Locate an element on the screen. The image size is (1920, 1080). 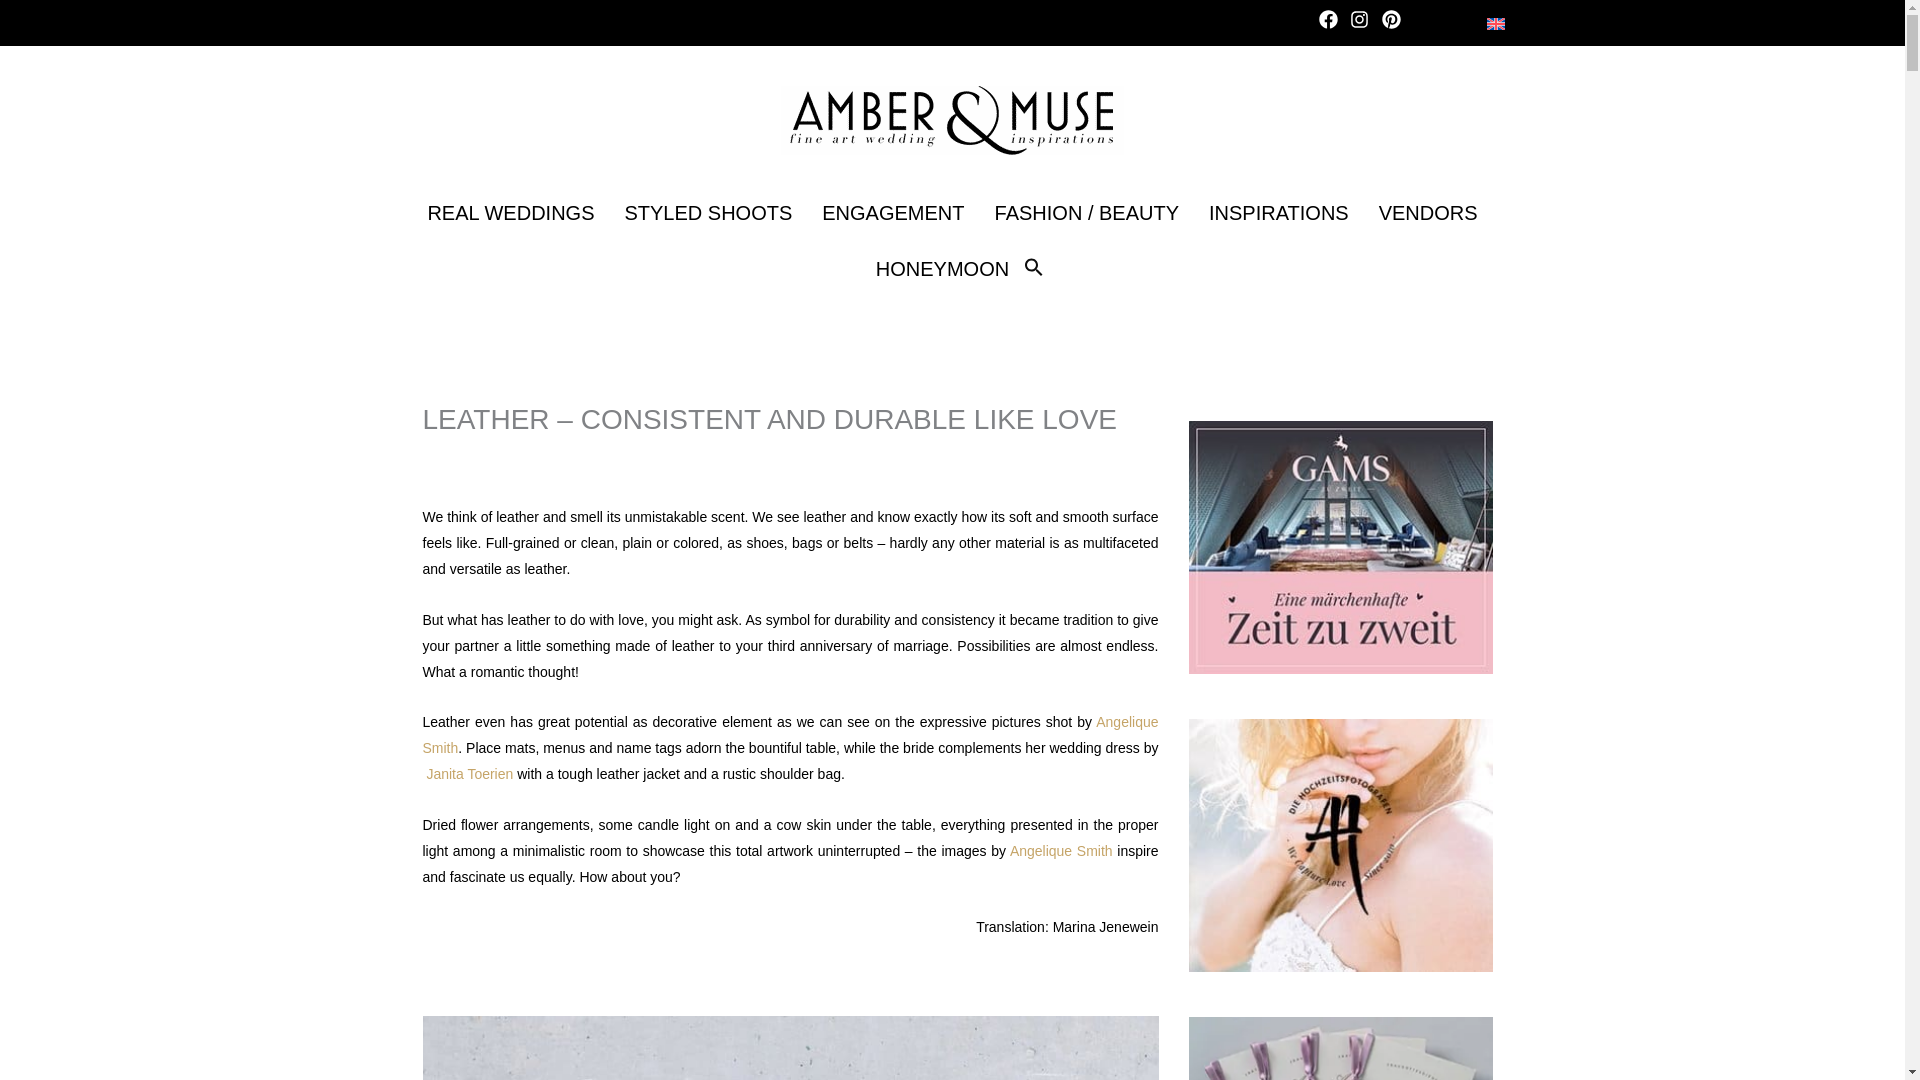
HONEYMOON is located at coordinates (942, 268).